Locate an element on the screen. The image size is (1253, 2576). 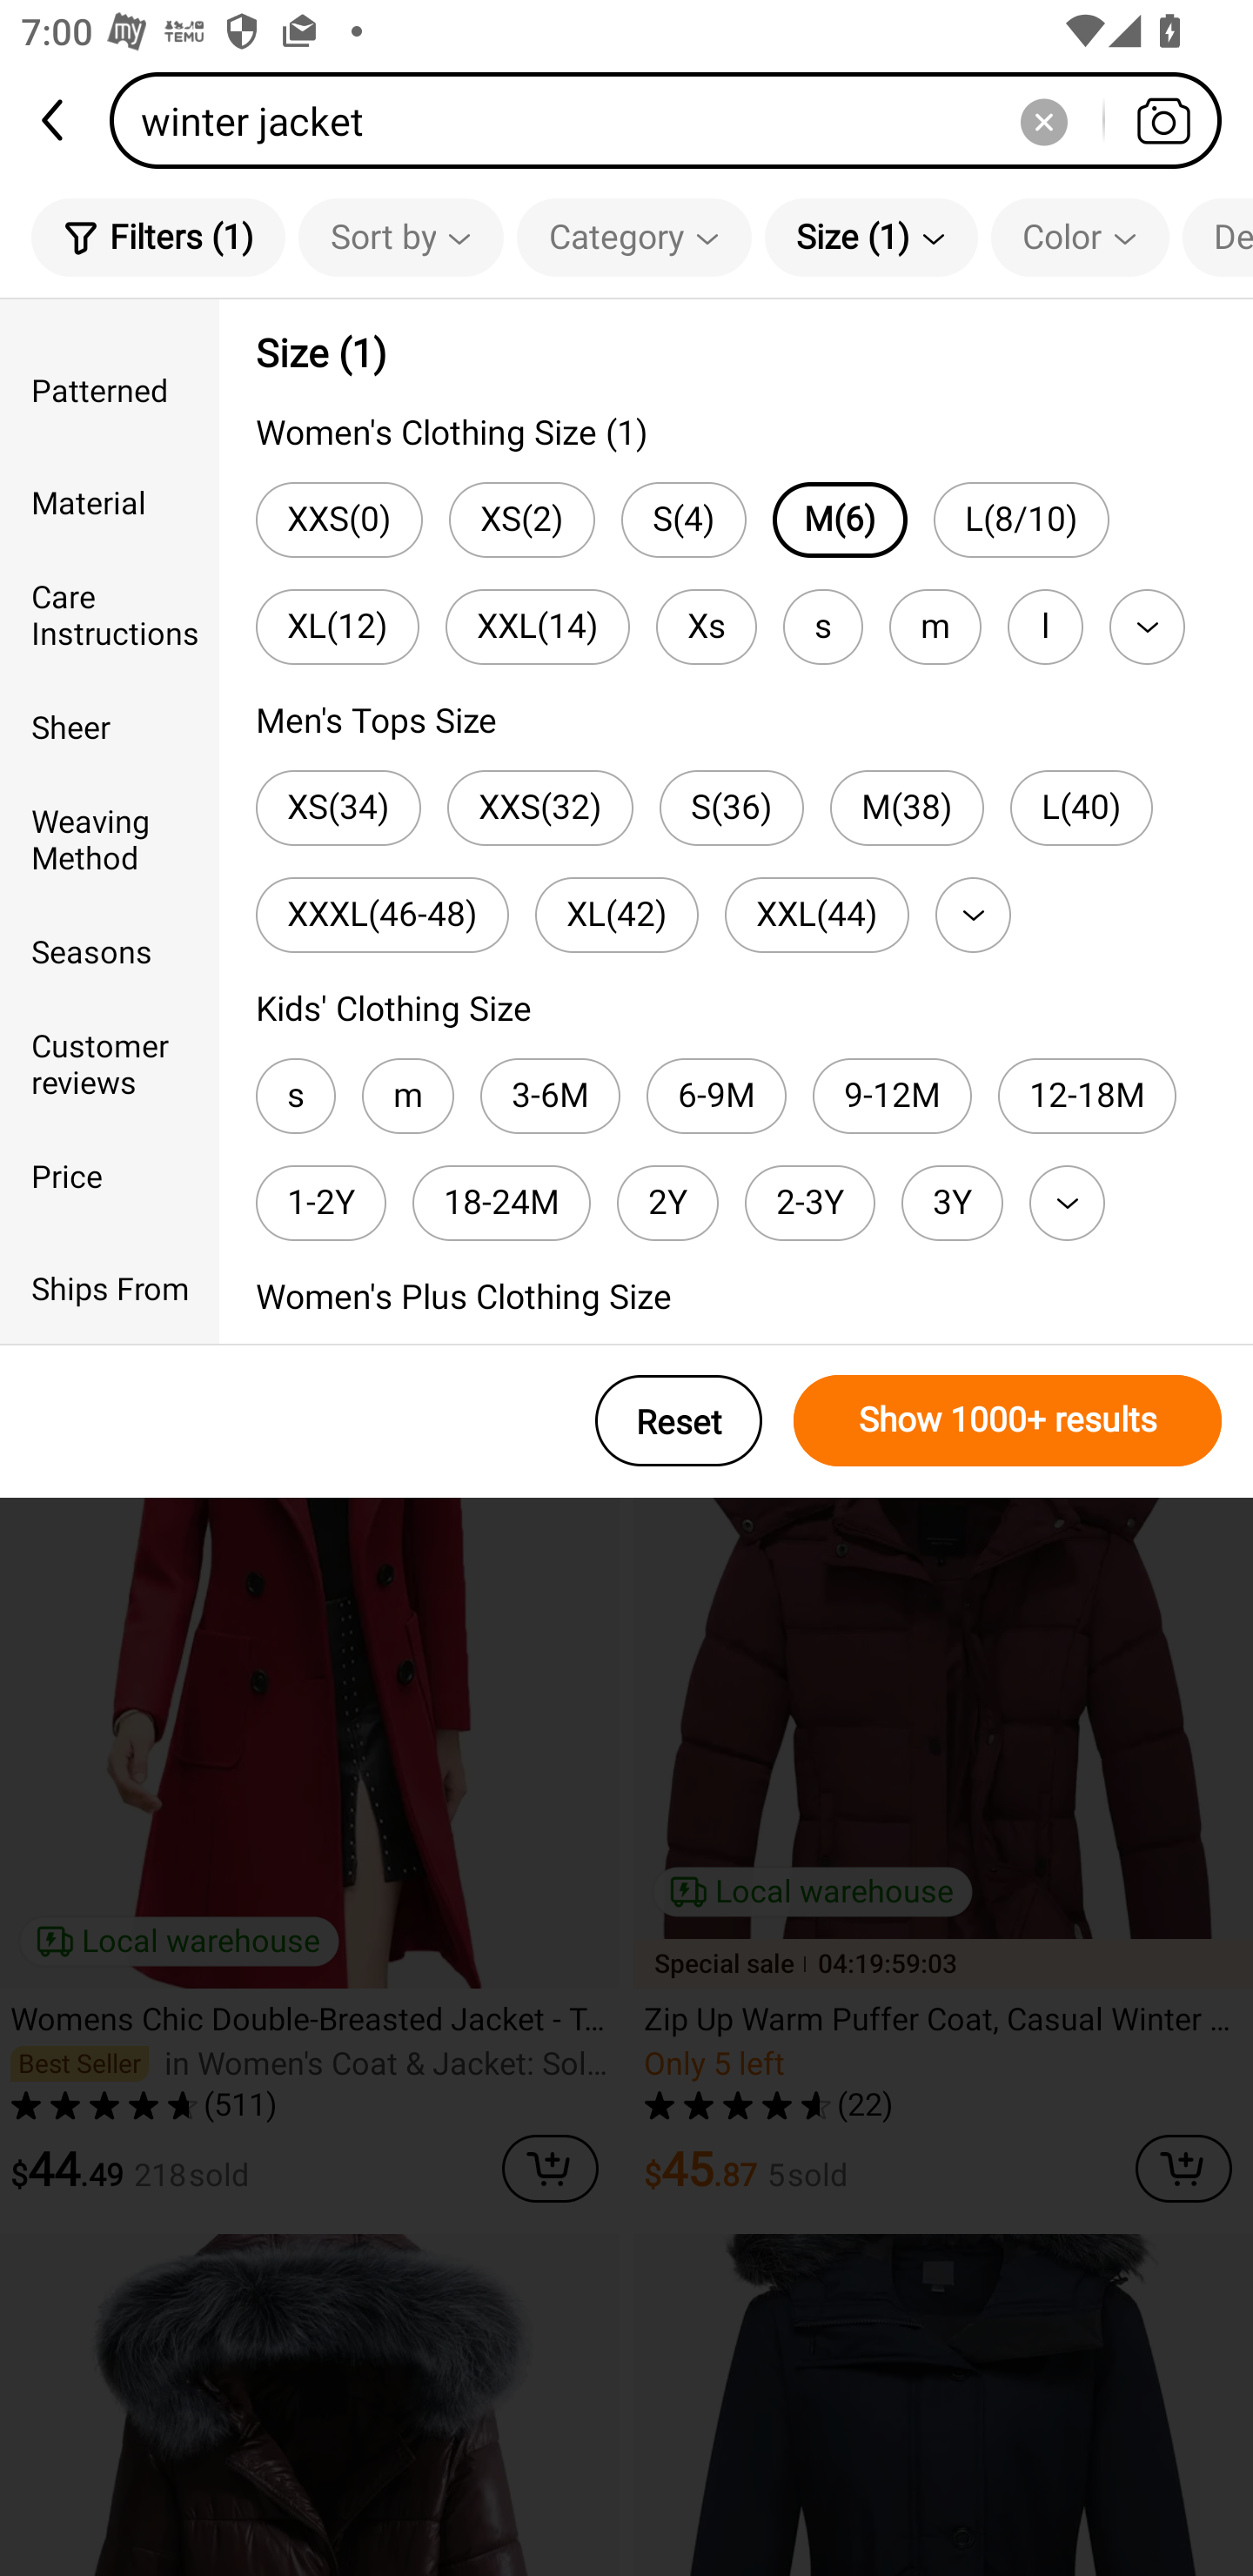
3-6M is located at coordinates (550, 1096).